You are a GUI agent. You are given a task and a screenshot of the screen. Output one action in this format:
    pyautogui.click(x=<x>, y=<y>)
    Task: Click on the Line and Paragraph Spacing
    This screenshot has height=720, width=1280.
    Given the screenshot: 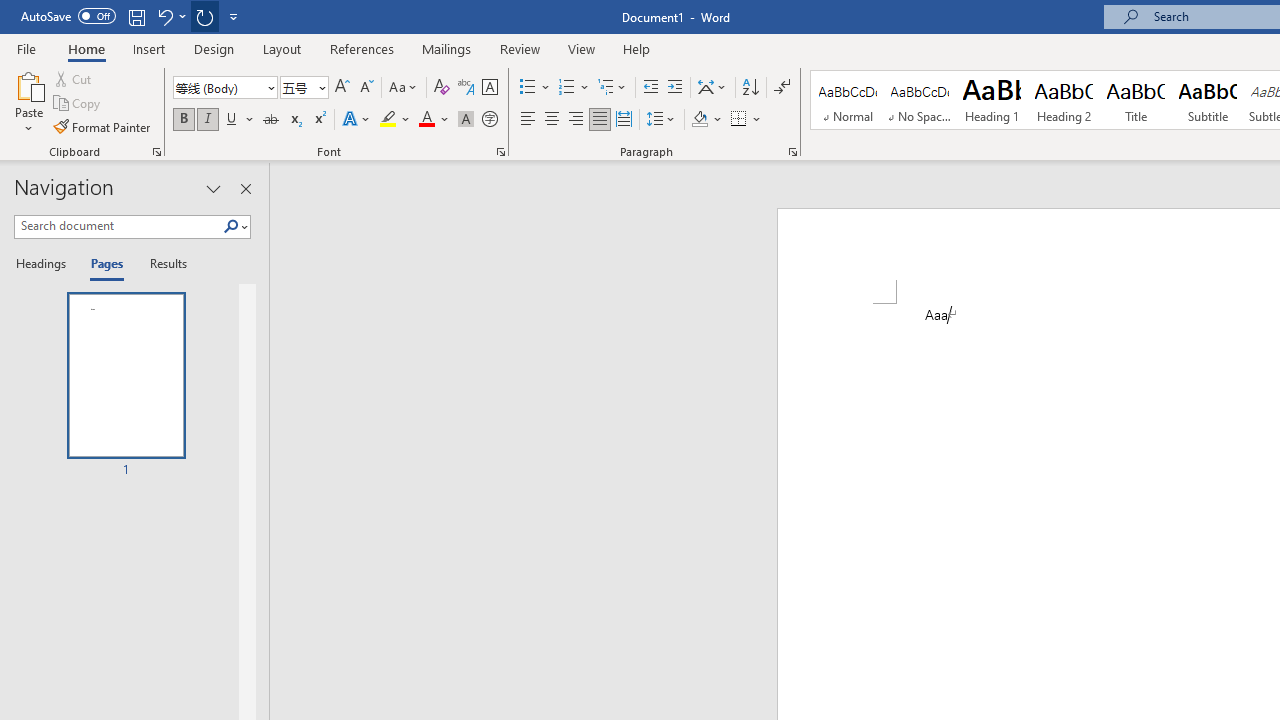 What is the action you would take?
    pyautogui.click(x=661, y=120)
    